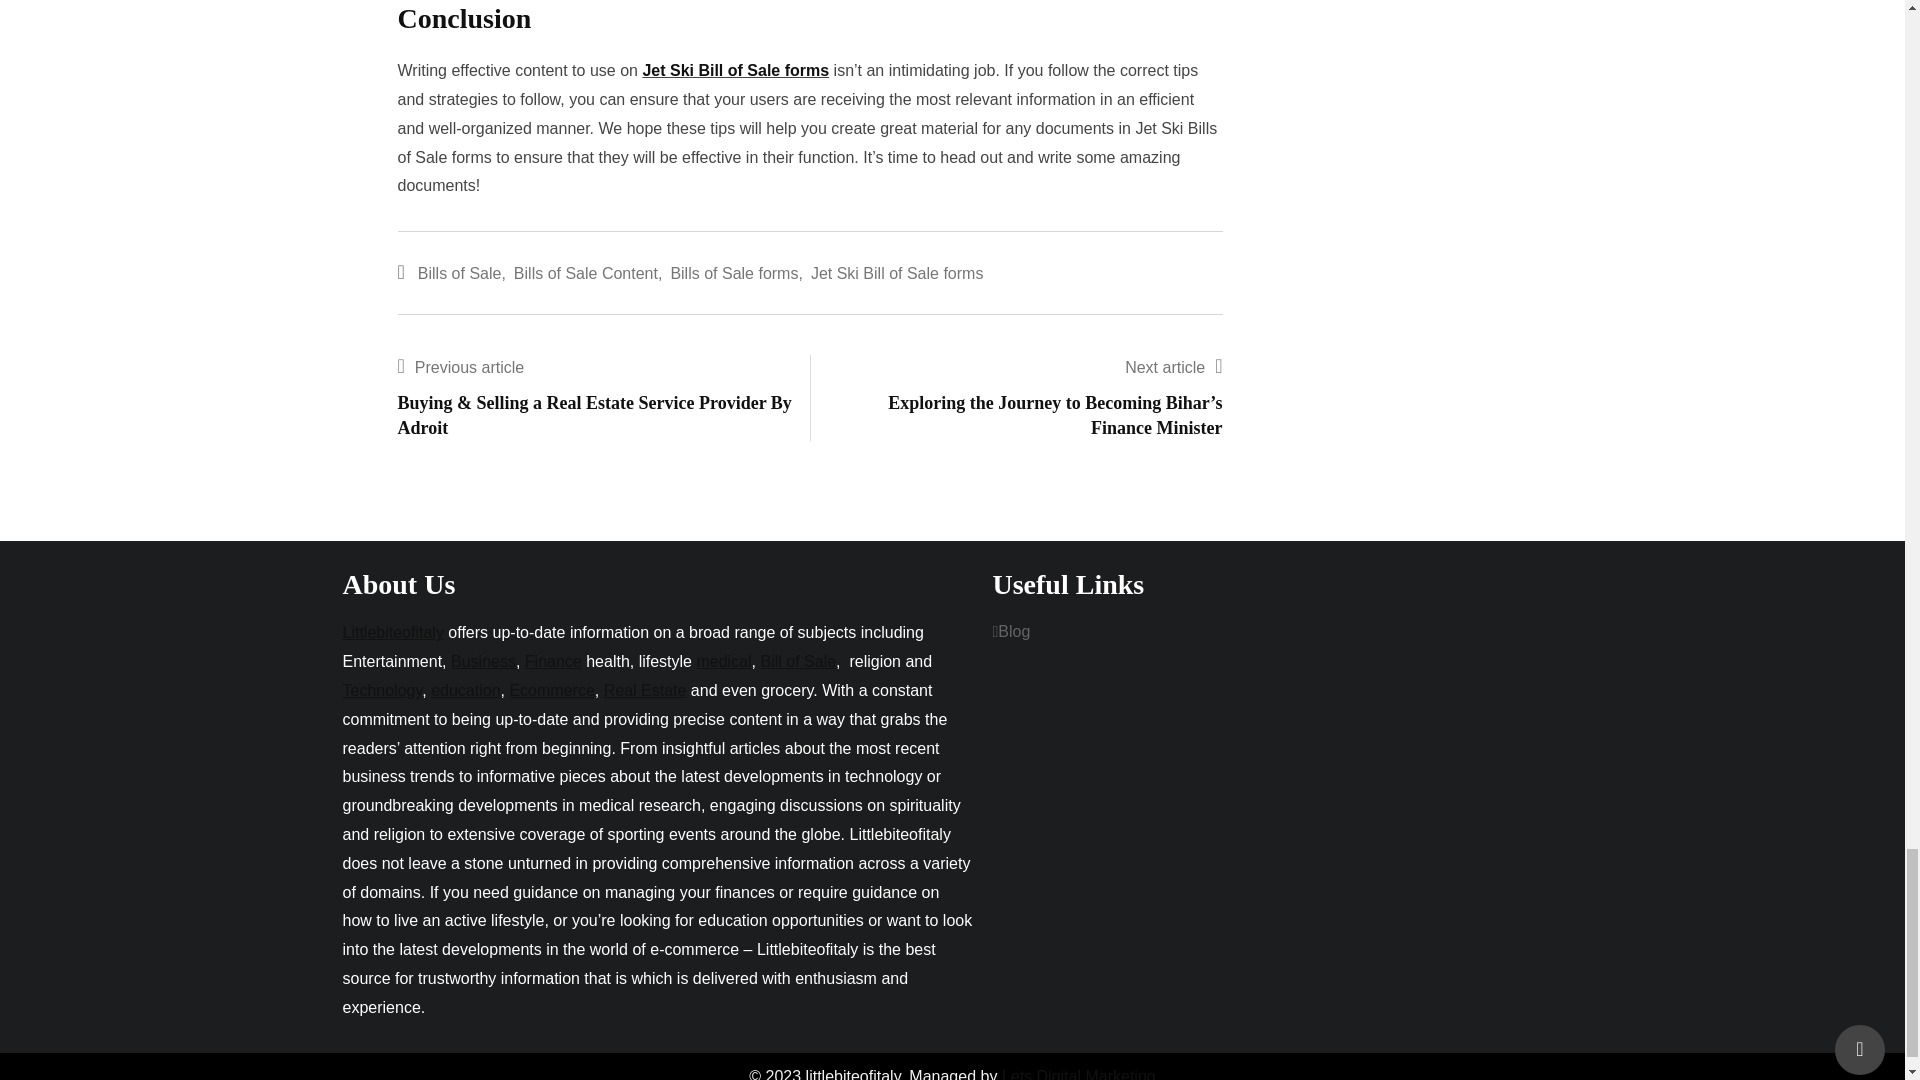 The width and height of the screenshot is (1920, 1080). I want to click on Jet Ski Bill of Sale forms, so click(735, 70).